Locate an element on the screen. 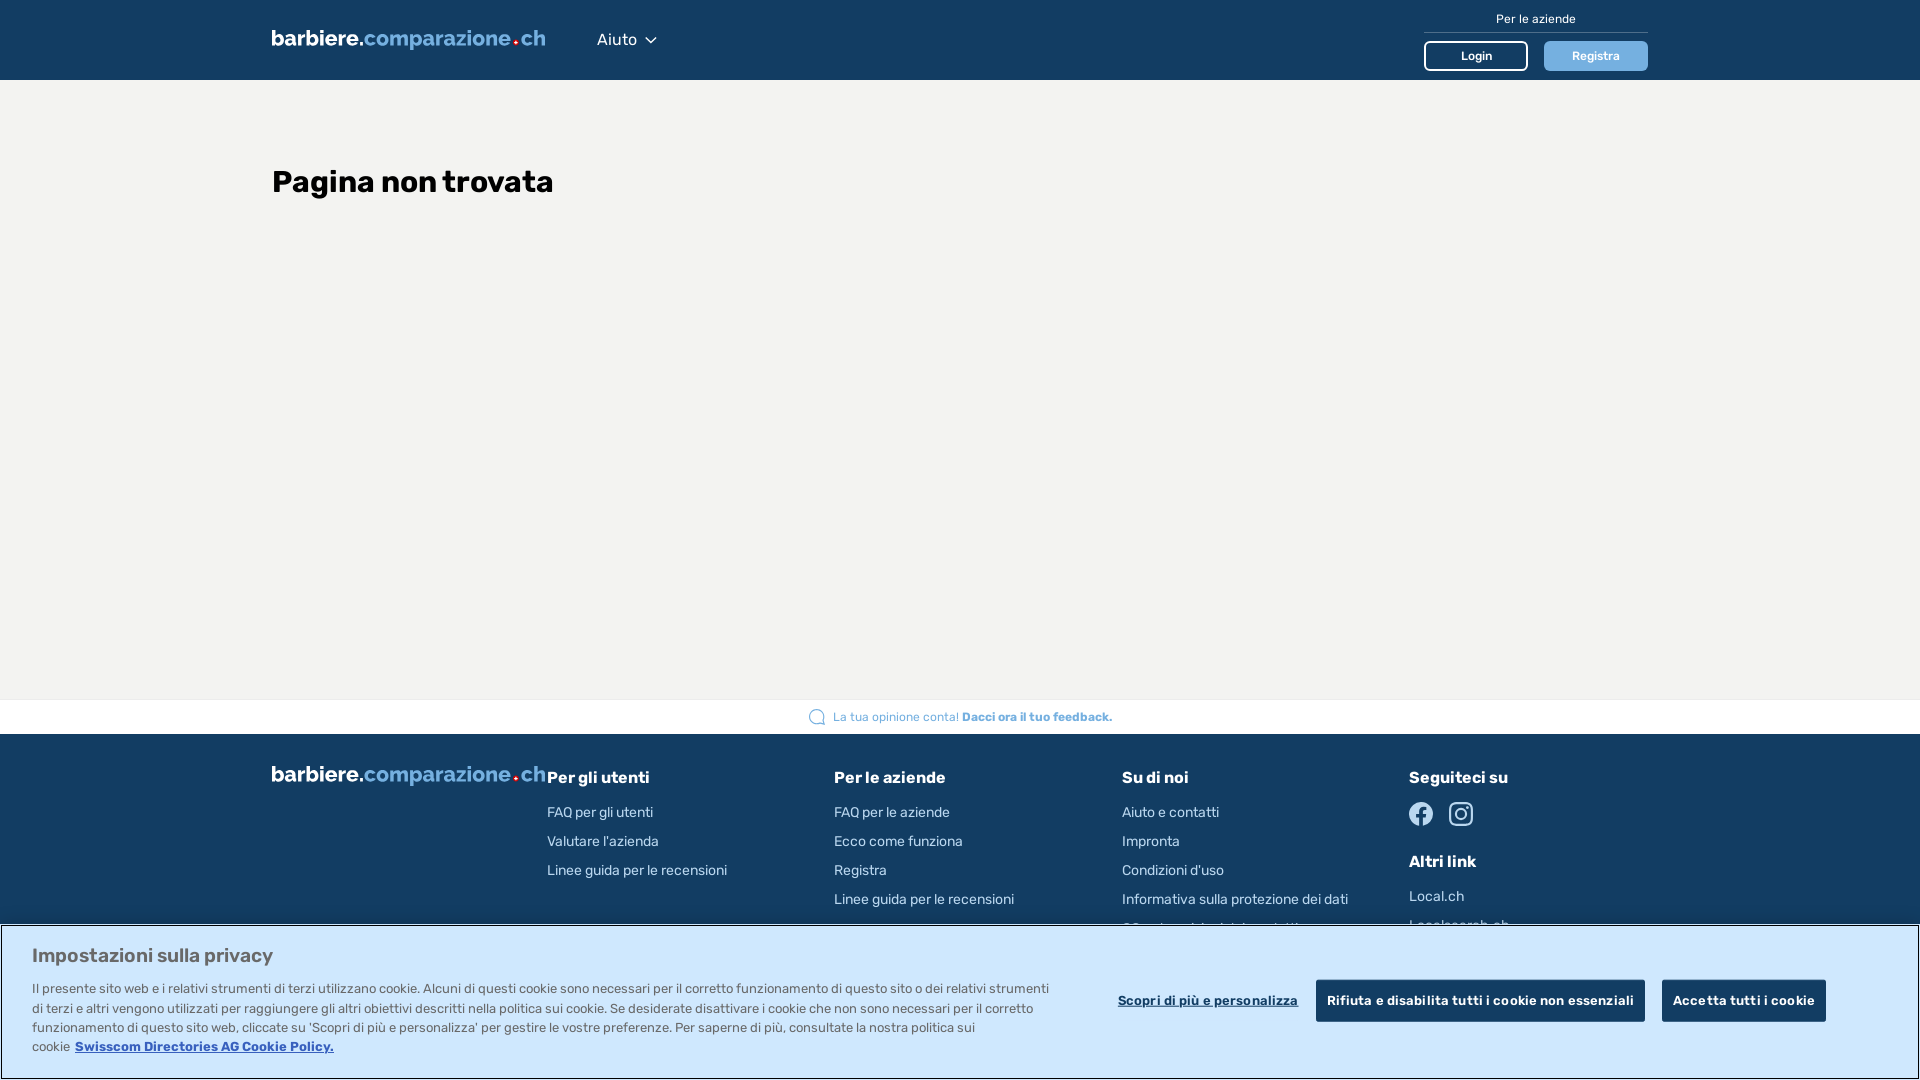 Image resolution: width=1920 pixels, height=1080 pixels. La tua opinione conta! Dacci ora il tuo feedback. is located at coordinates (972, 717).